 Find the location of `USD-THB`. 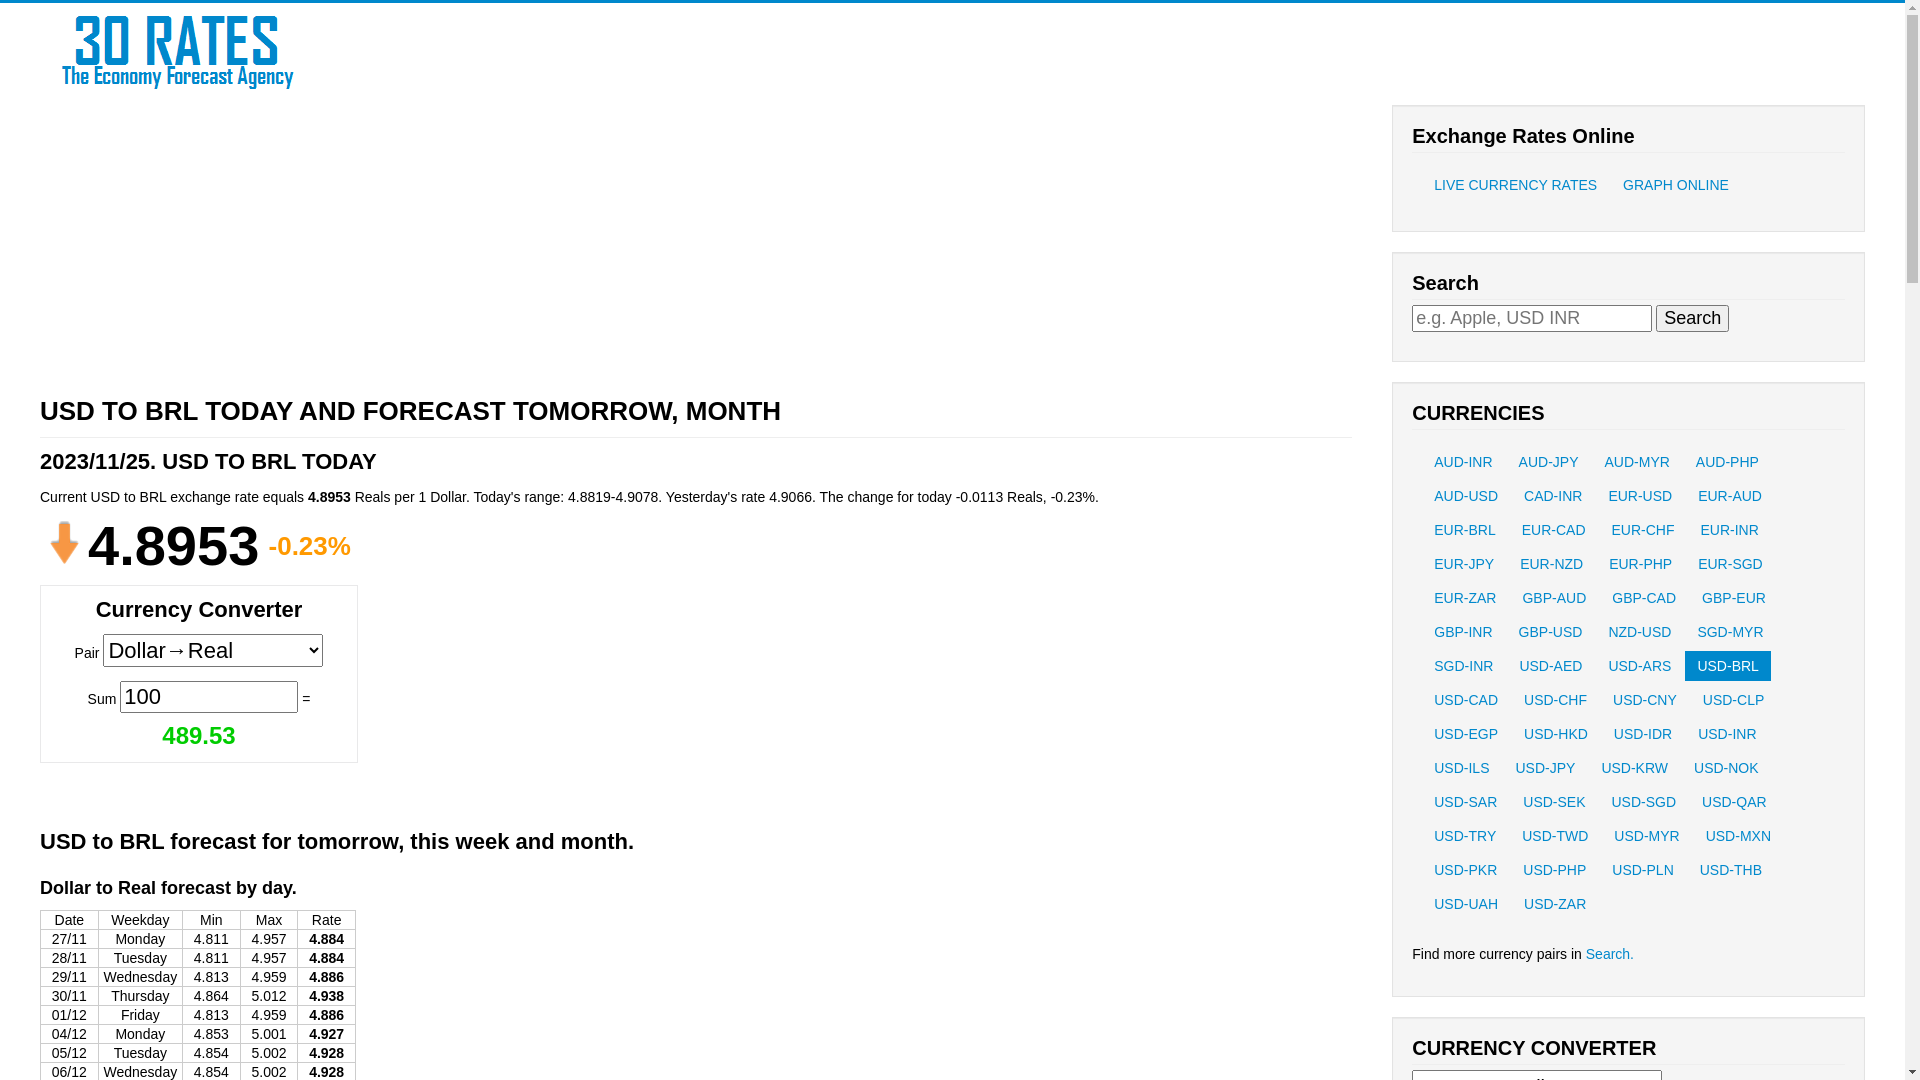

USD-THB is located at coordinates (1731, 870).